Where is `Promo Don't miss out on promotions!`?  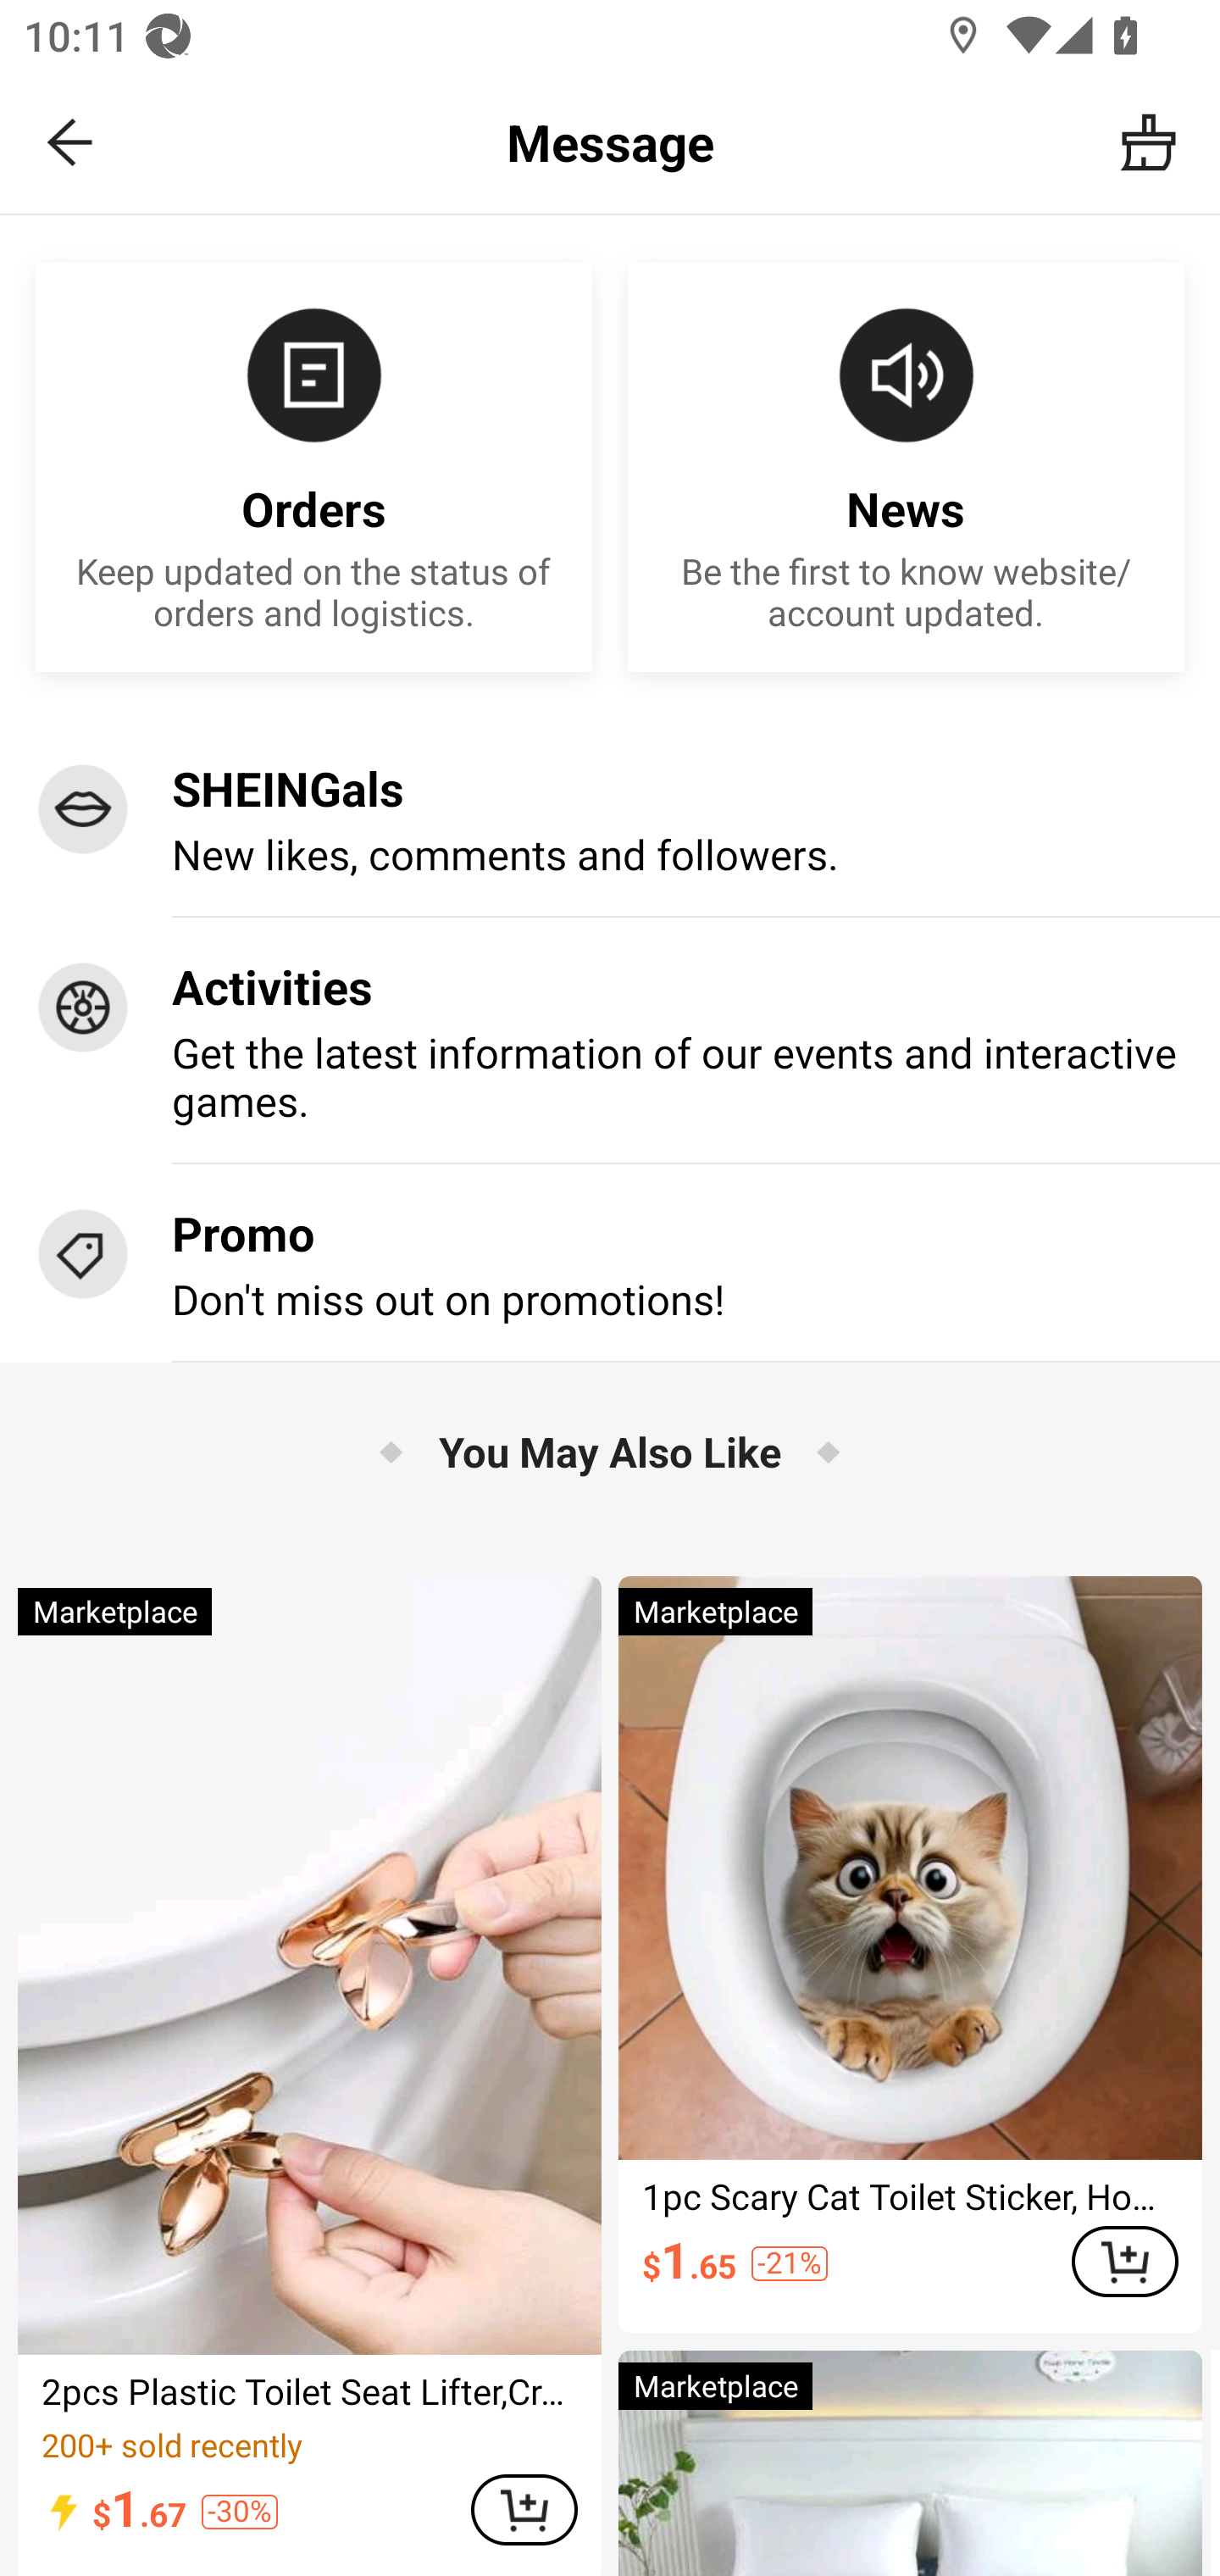
Promo Don't miss out on promotions! is located at coordinates (610, 1263).